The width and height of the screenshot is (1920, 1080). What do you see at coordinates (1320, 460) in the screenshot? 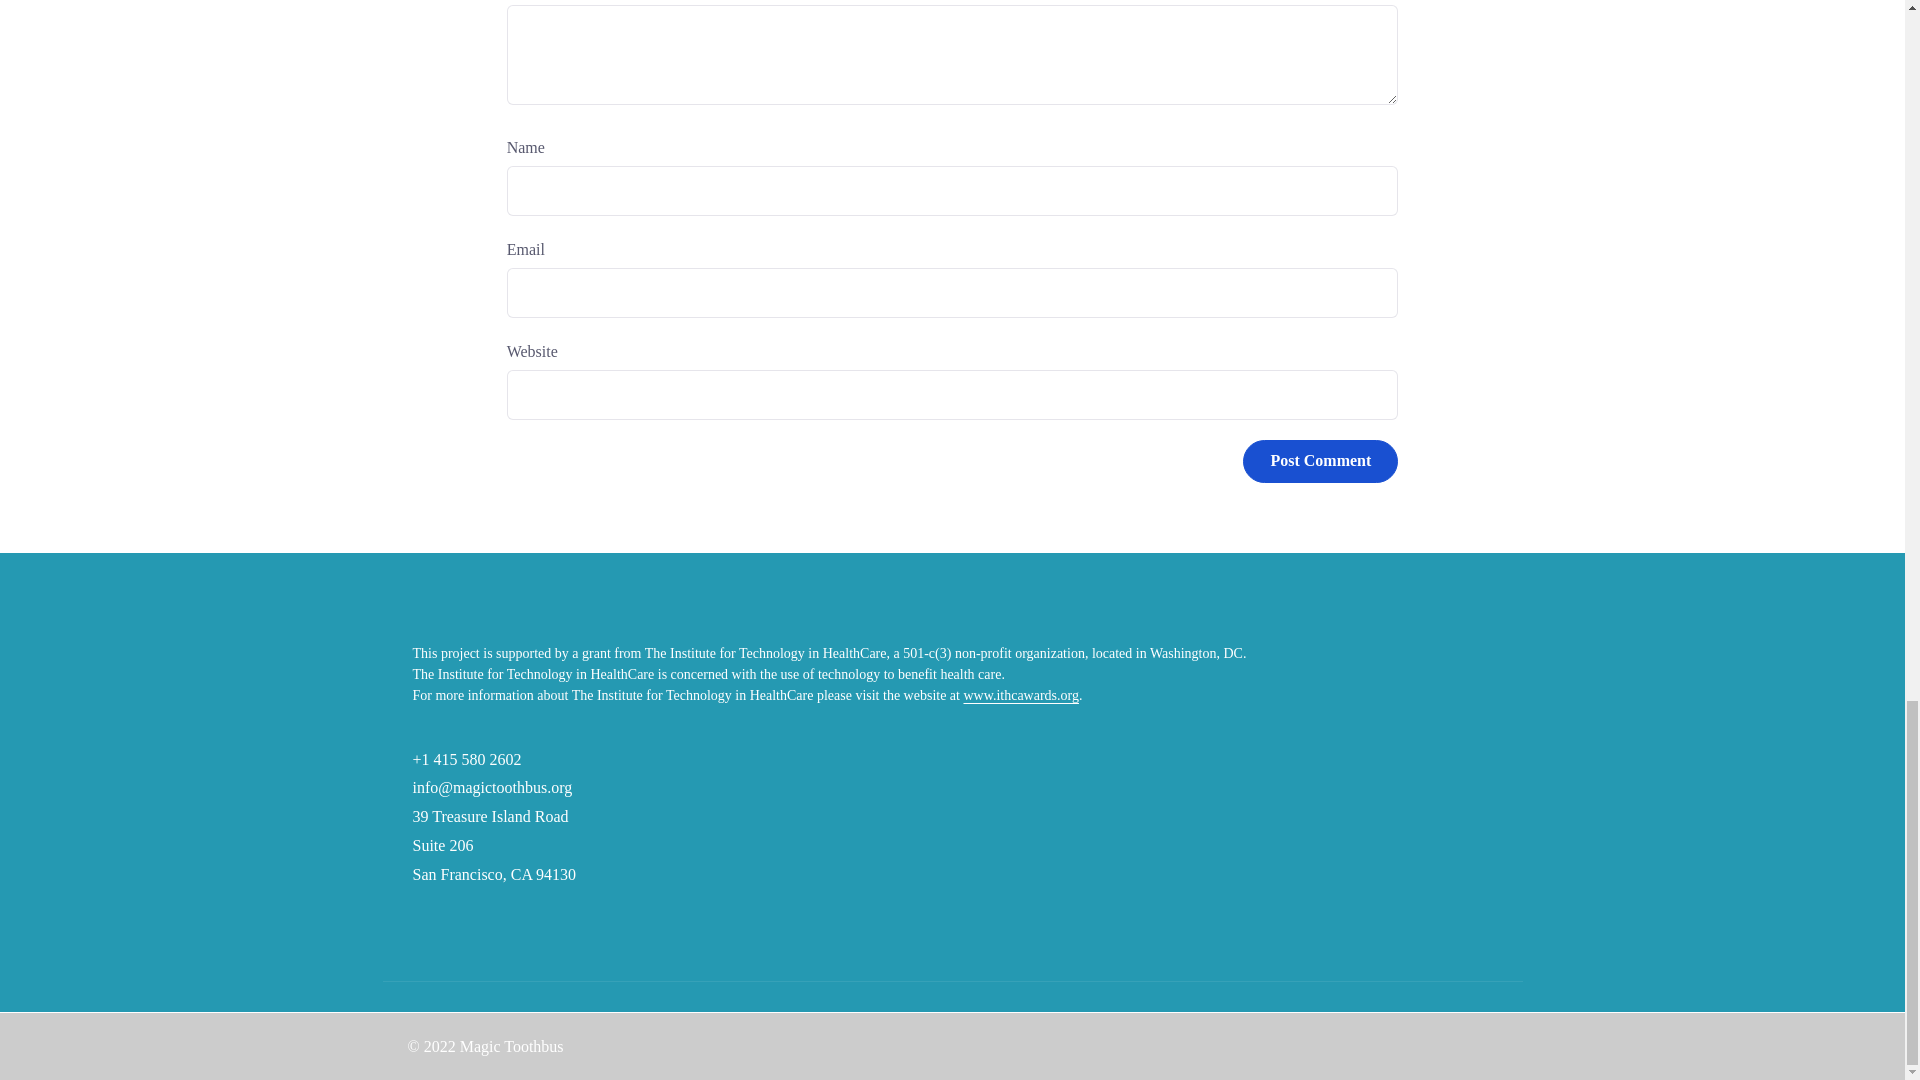
I see `Post Comment` at bounding box center [1320, 460].